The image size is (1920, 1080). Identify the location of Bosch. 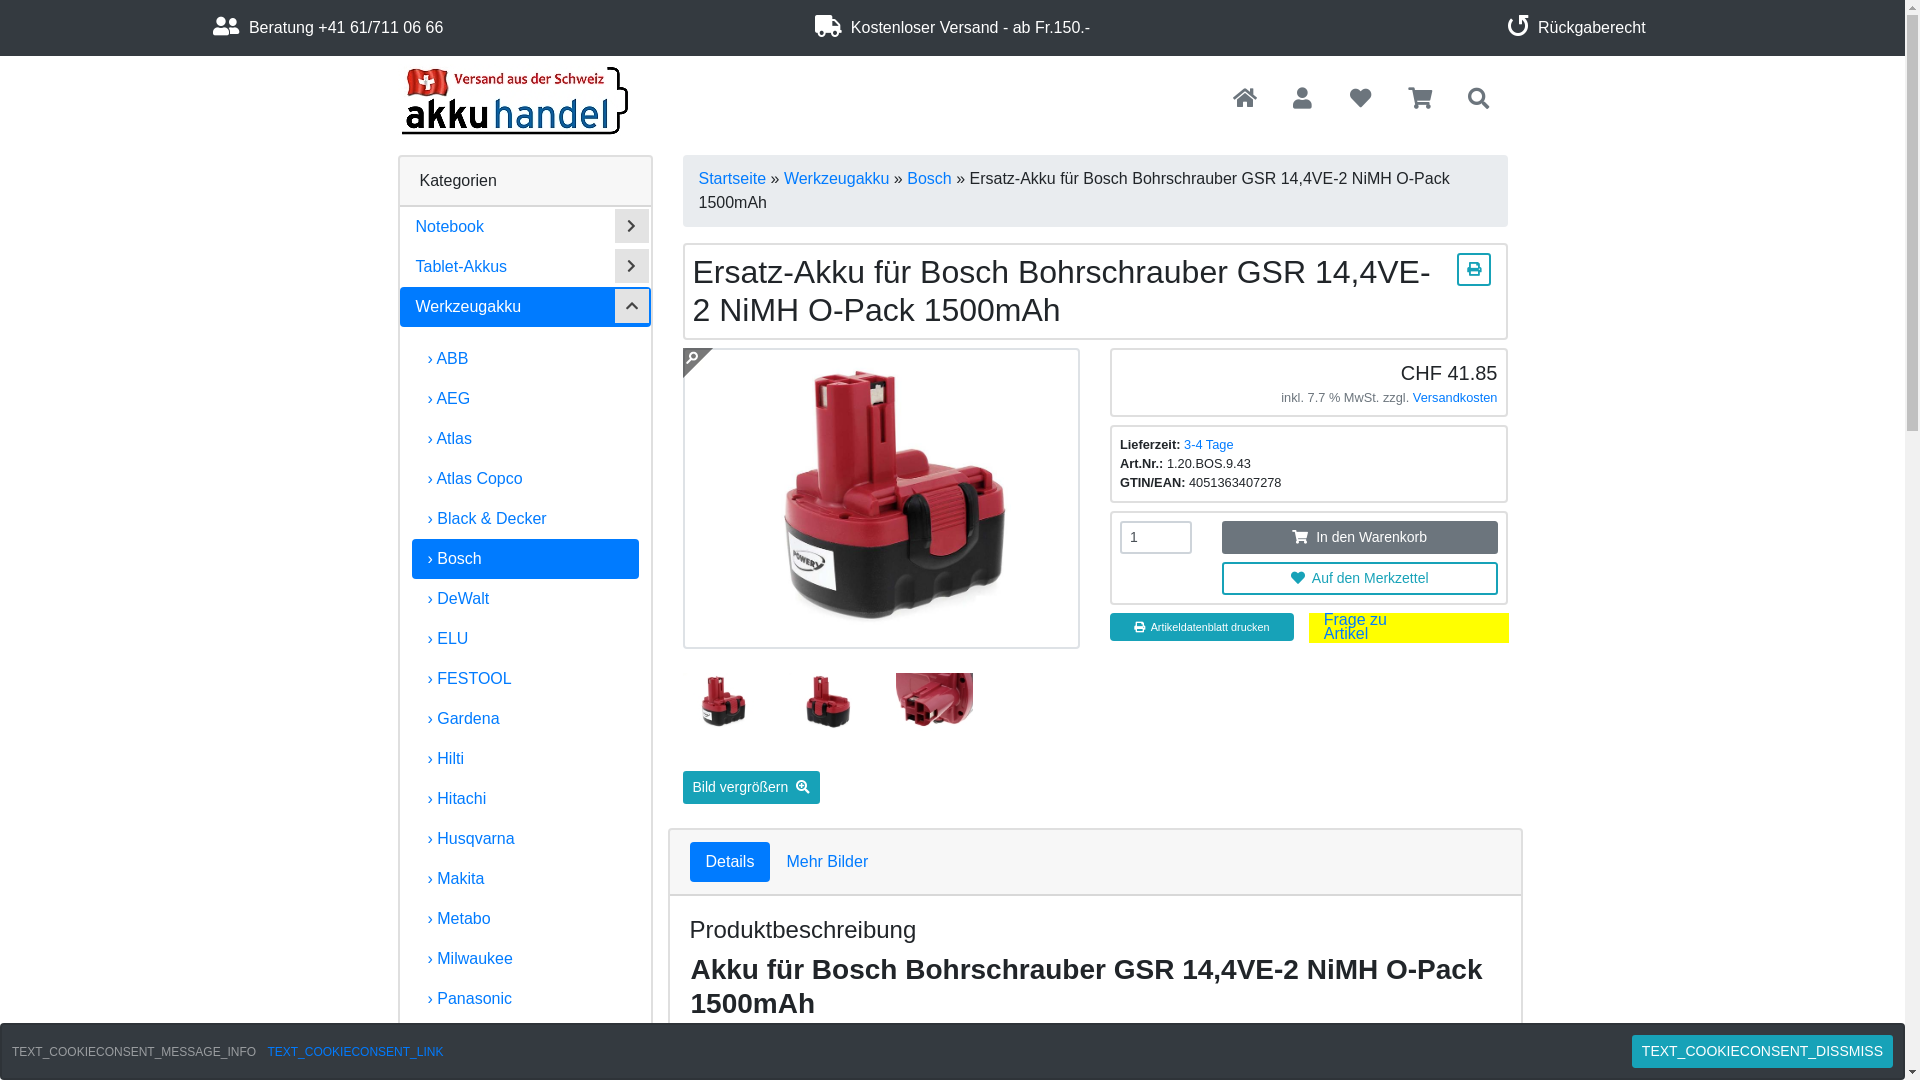
(929, 178).